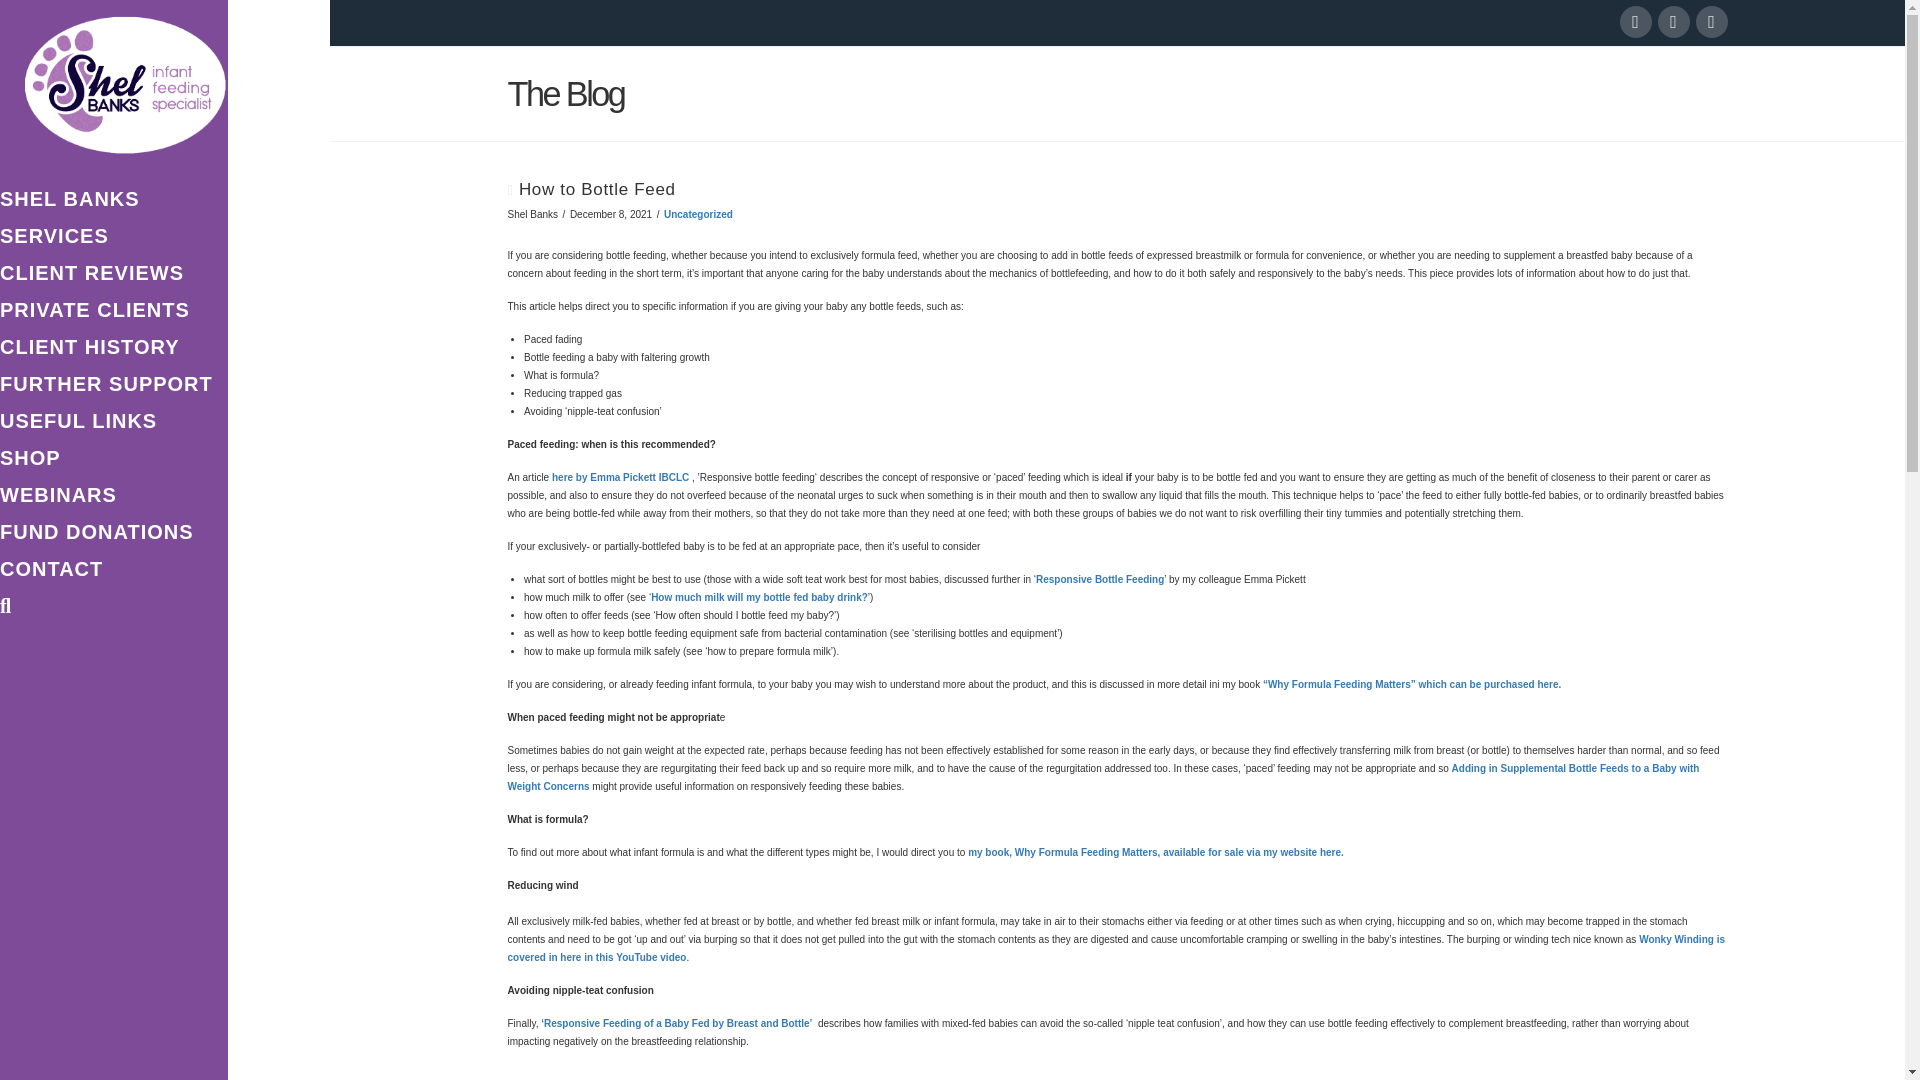 The image size is (1920, 1080). I want to click on USEFUL LINKS, so click(114, 423).